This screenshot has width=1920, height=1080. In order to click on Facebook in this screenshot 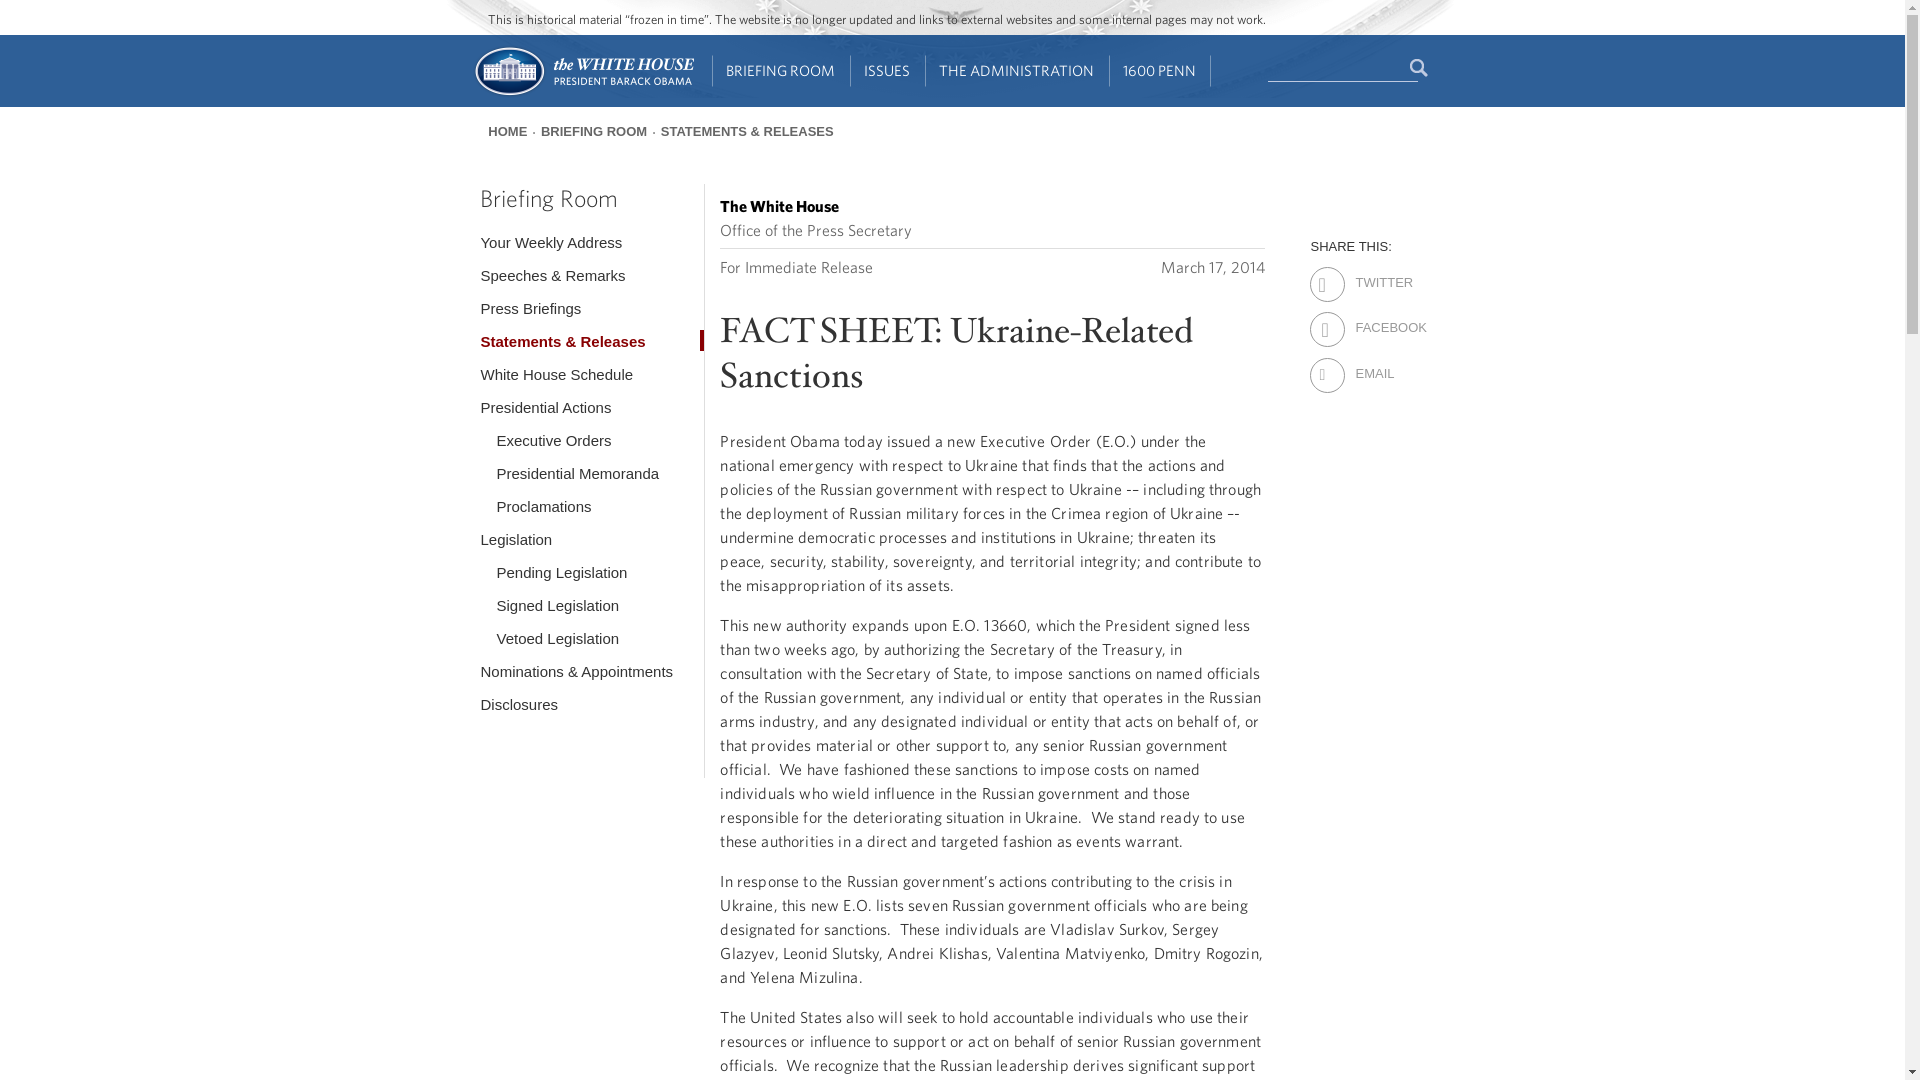, I will do `click(1372, 315)`.